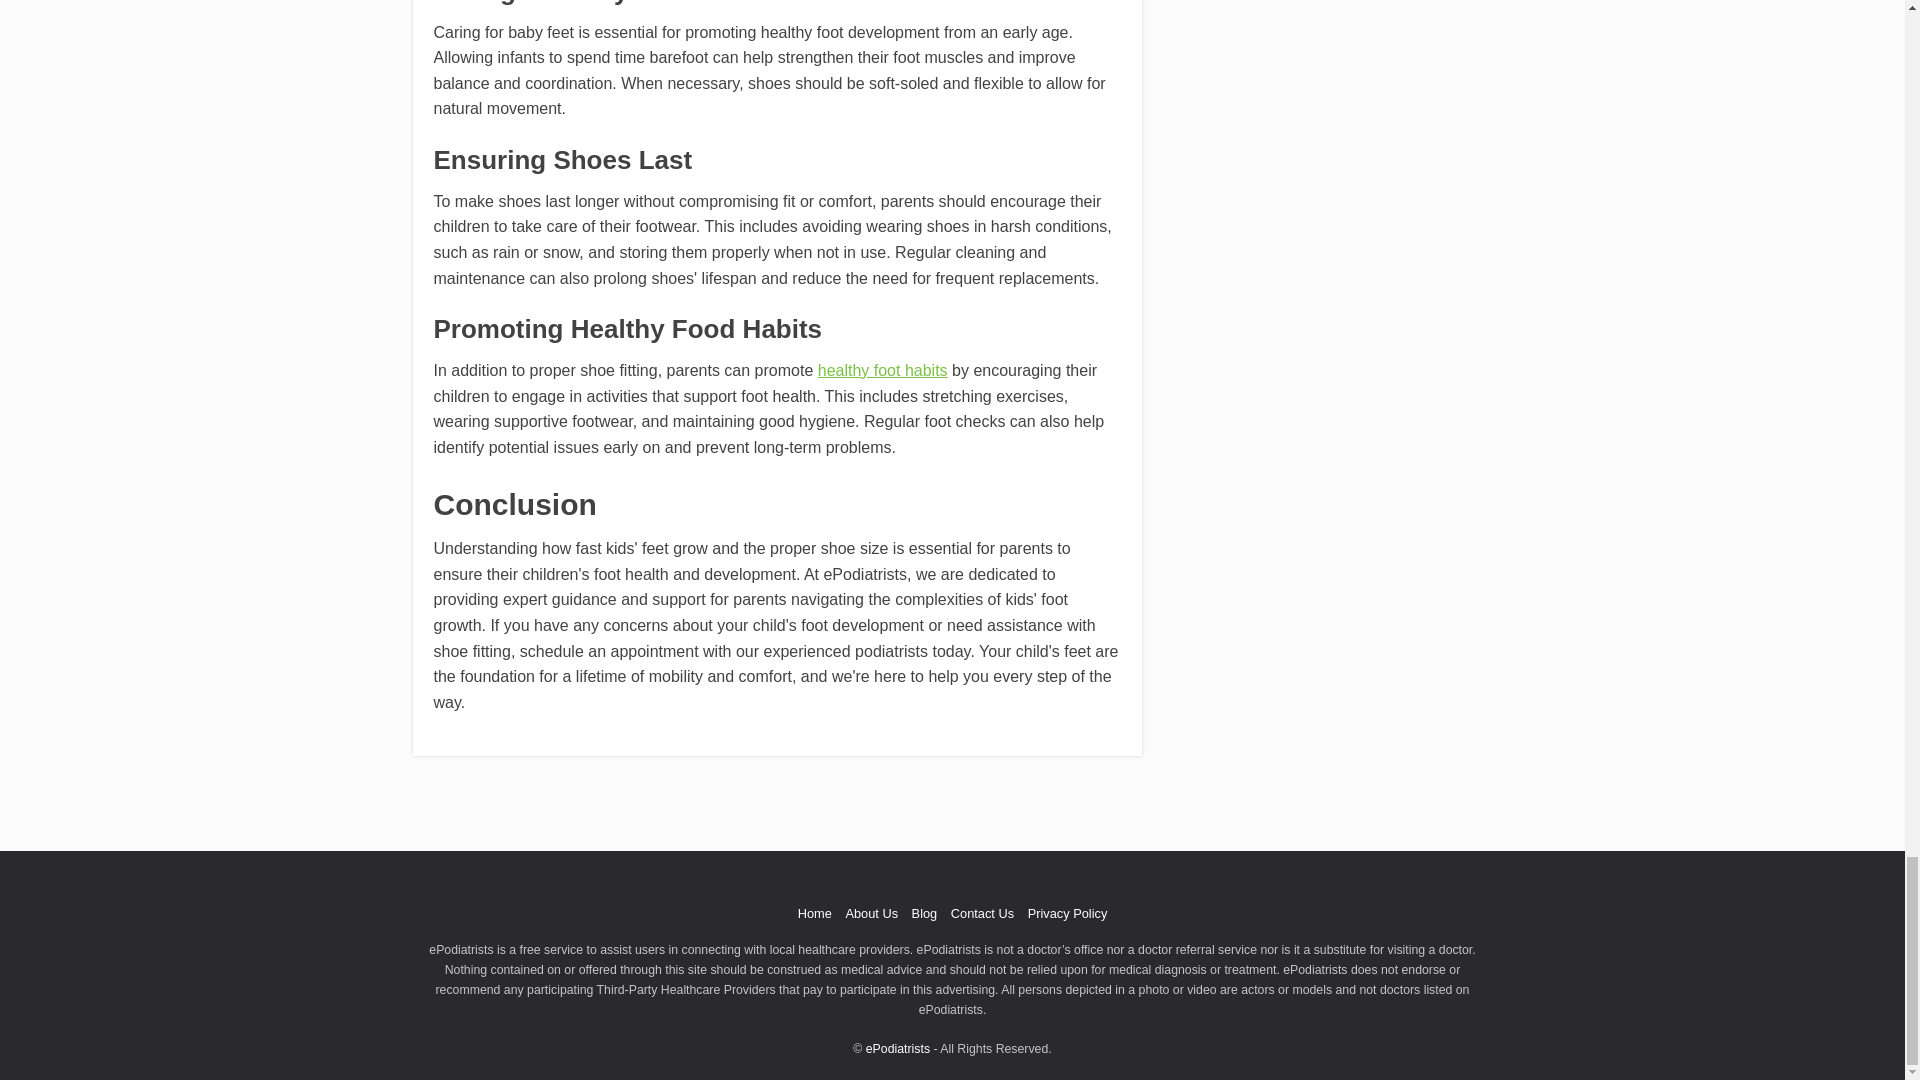  I want to click on About Us, so click(871, 914).